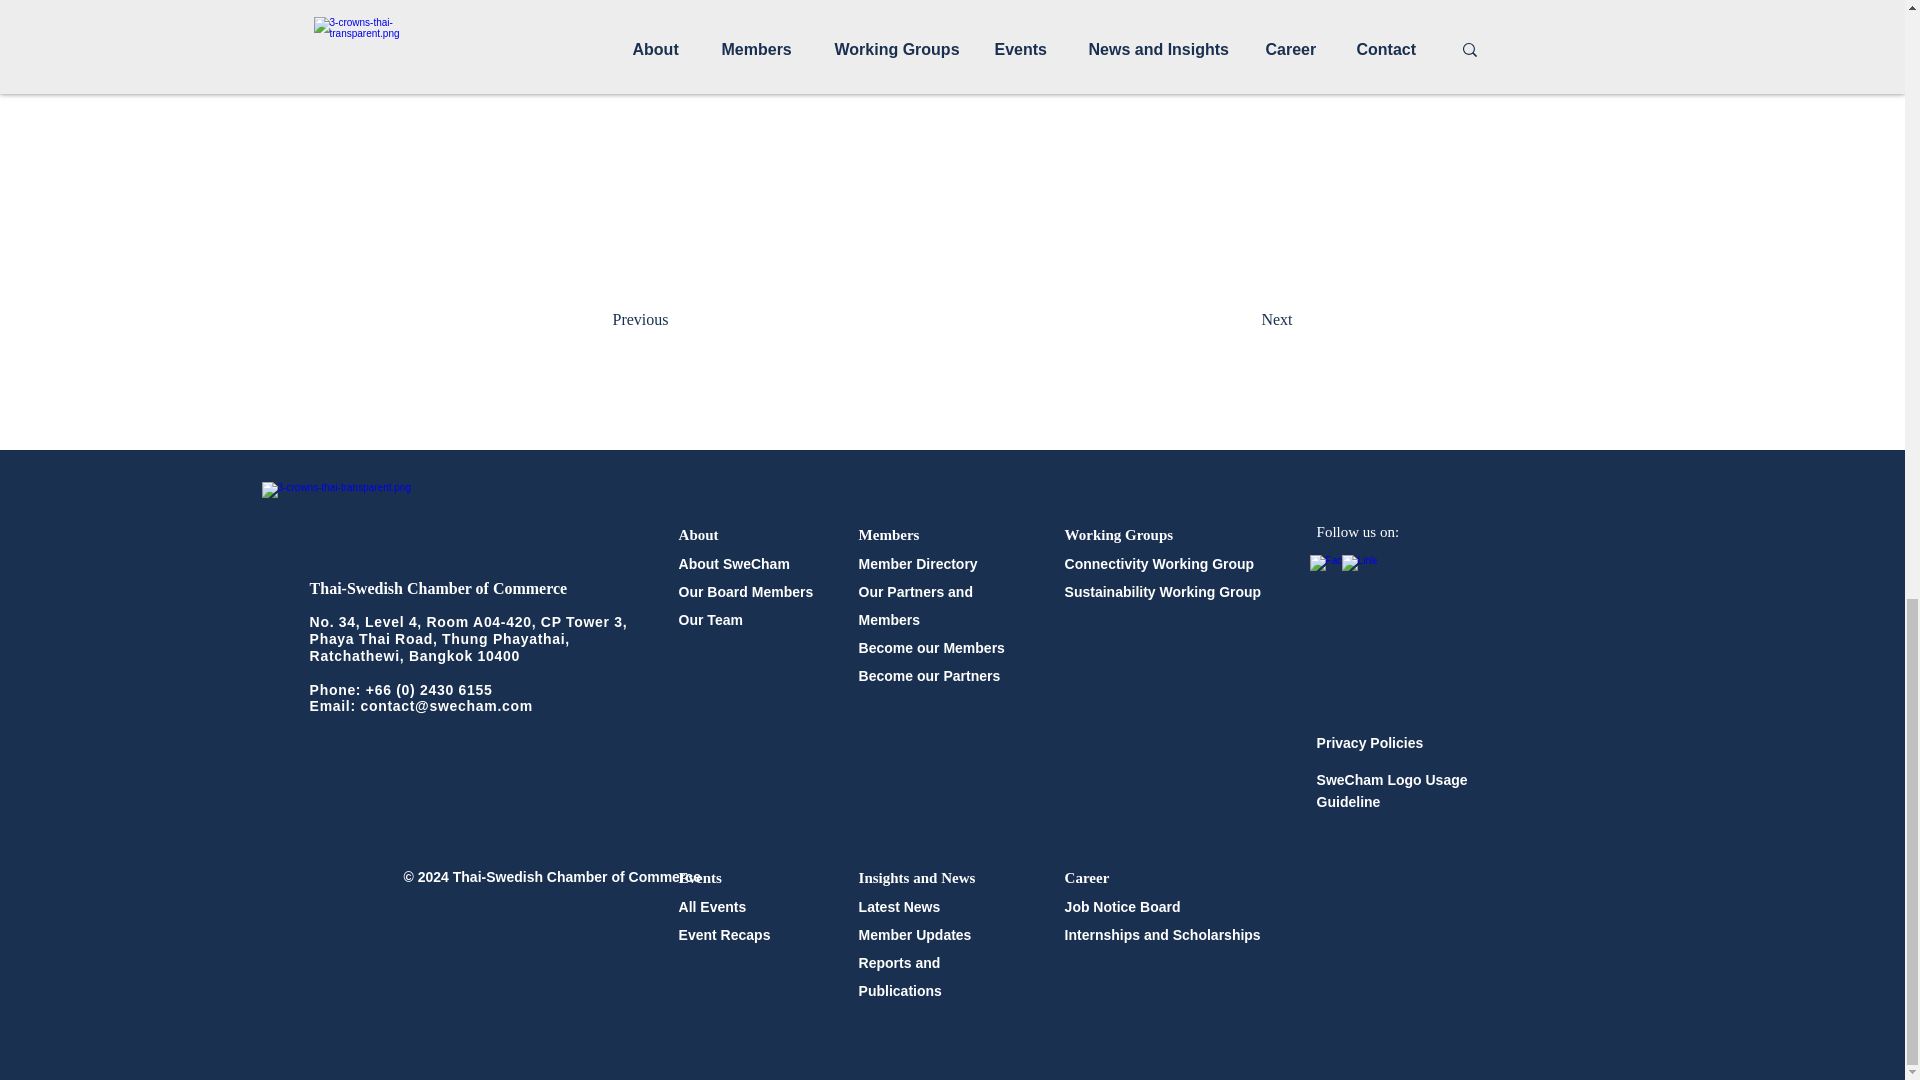  Describe the element at coordinates (734, 564) in the screenshot. I see `About SweCham` at that location.